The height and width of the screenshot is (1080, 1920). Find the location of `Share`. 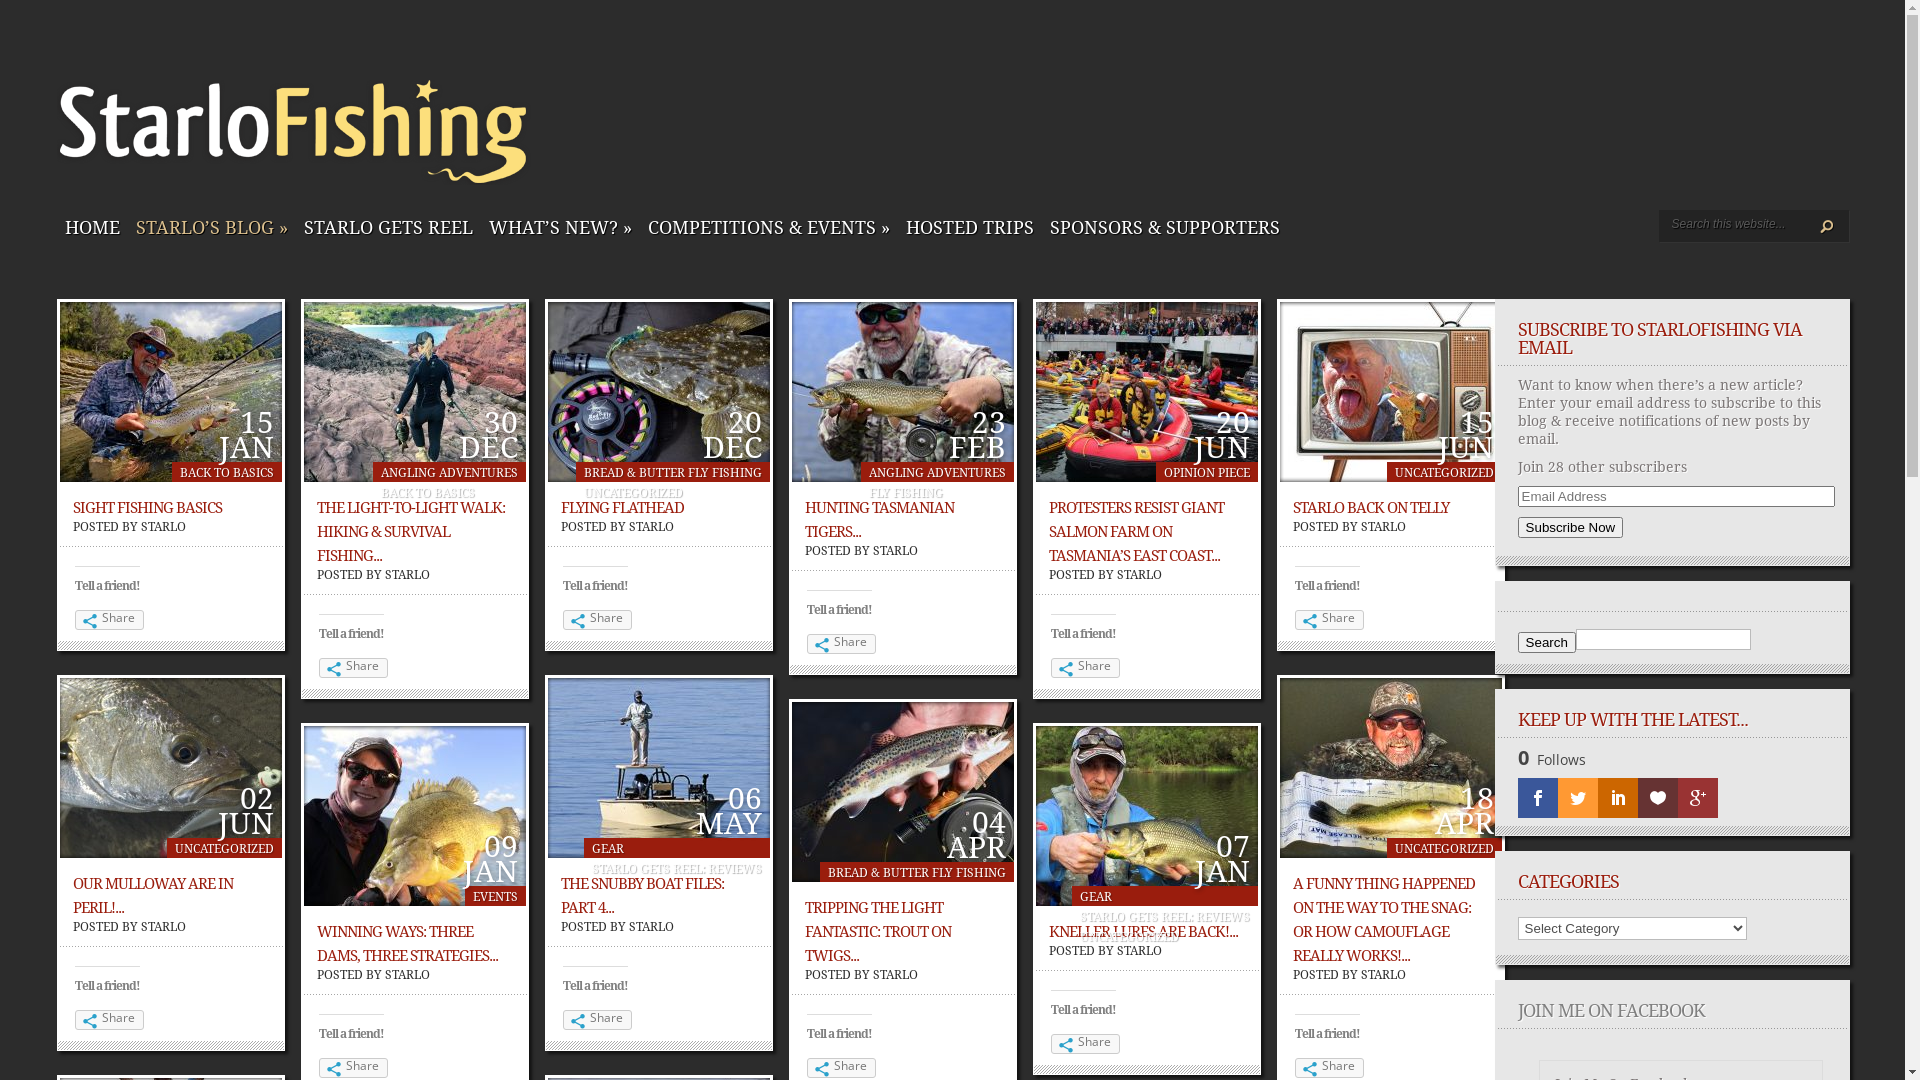

Share is located at coordinates (1330, 620).